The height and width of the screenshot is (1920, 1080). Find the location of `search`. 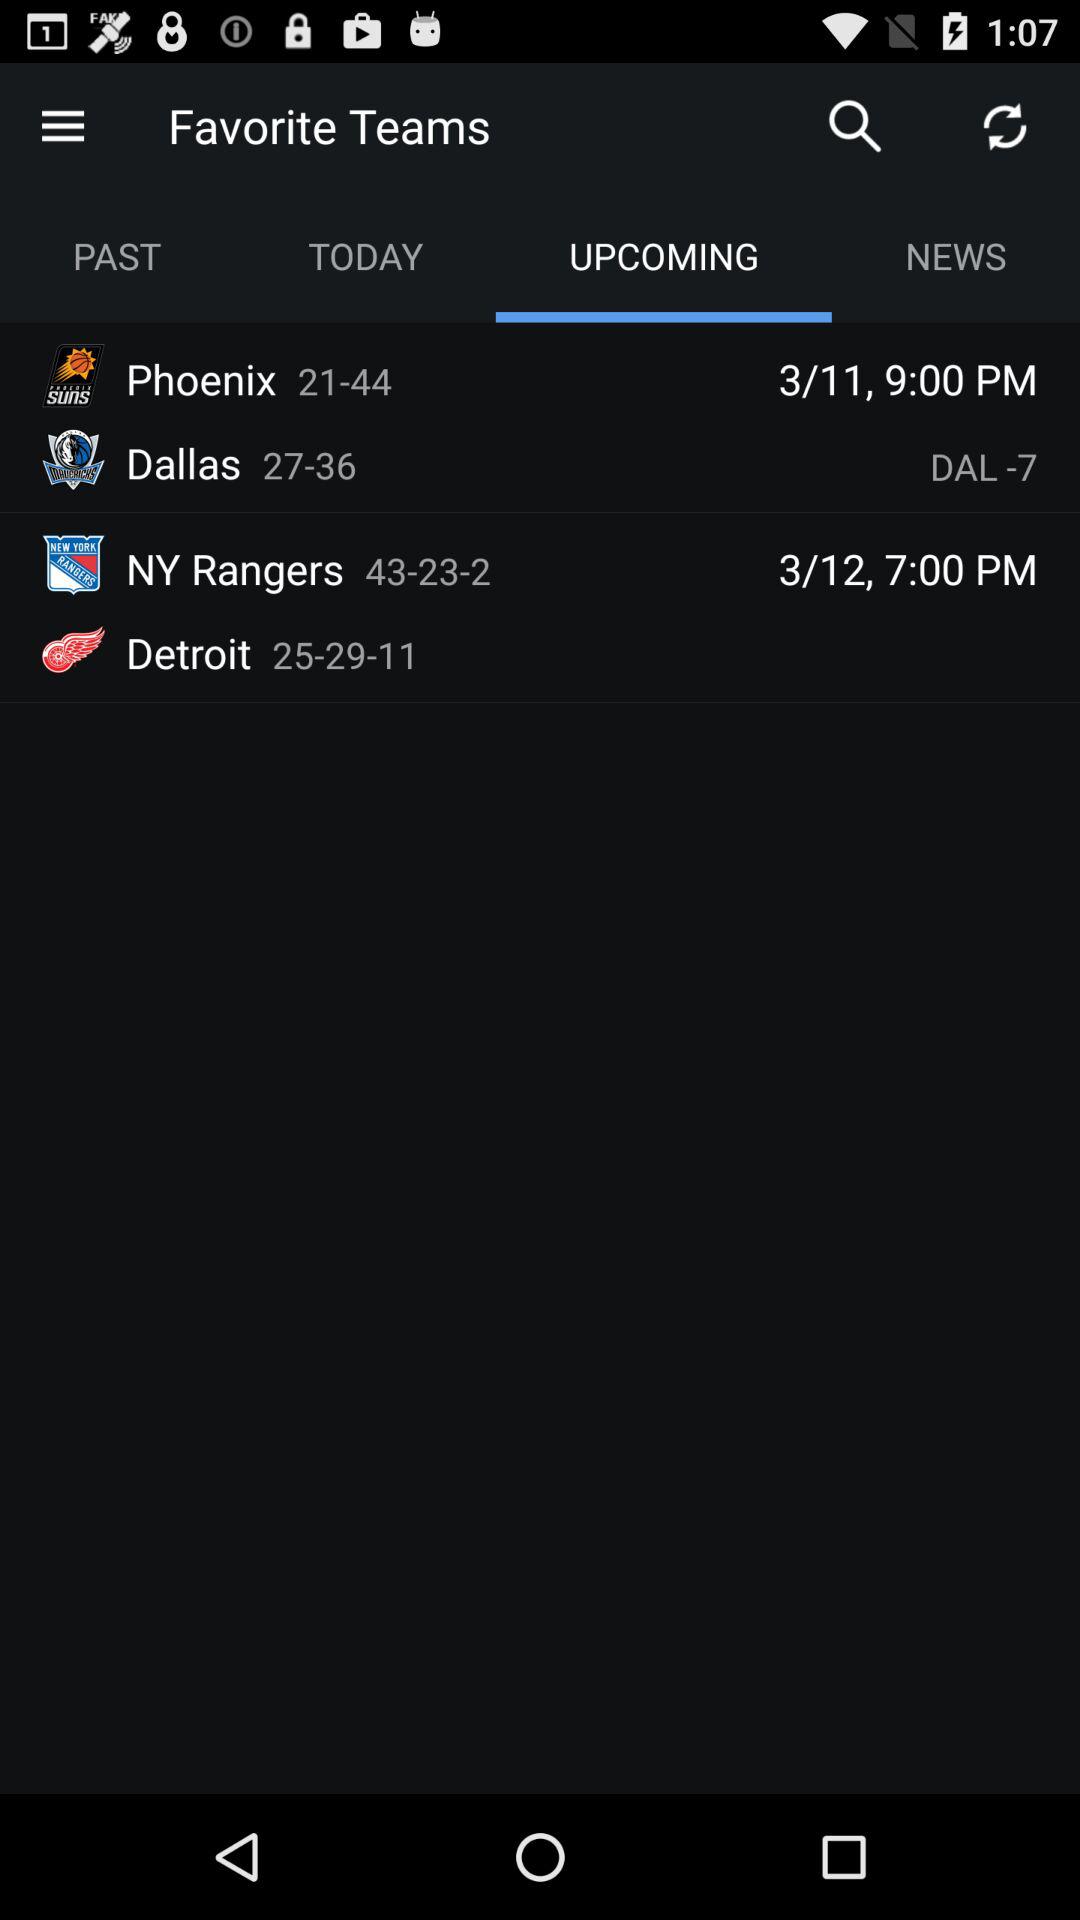

search is located at coordinates (855, 126).